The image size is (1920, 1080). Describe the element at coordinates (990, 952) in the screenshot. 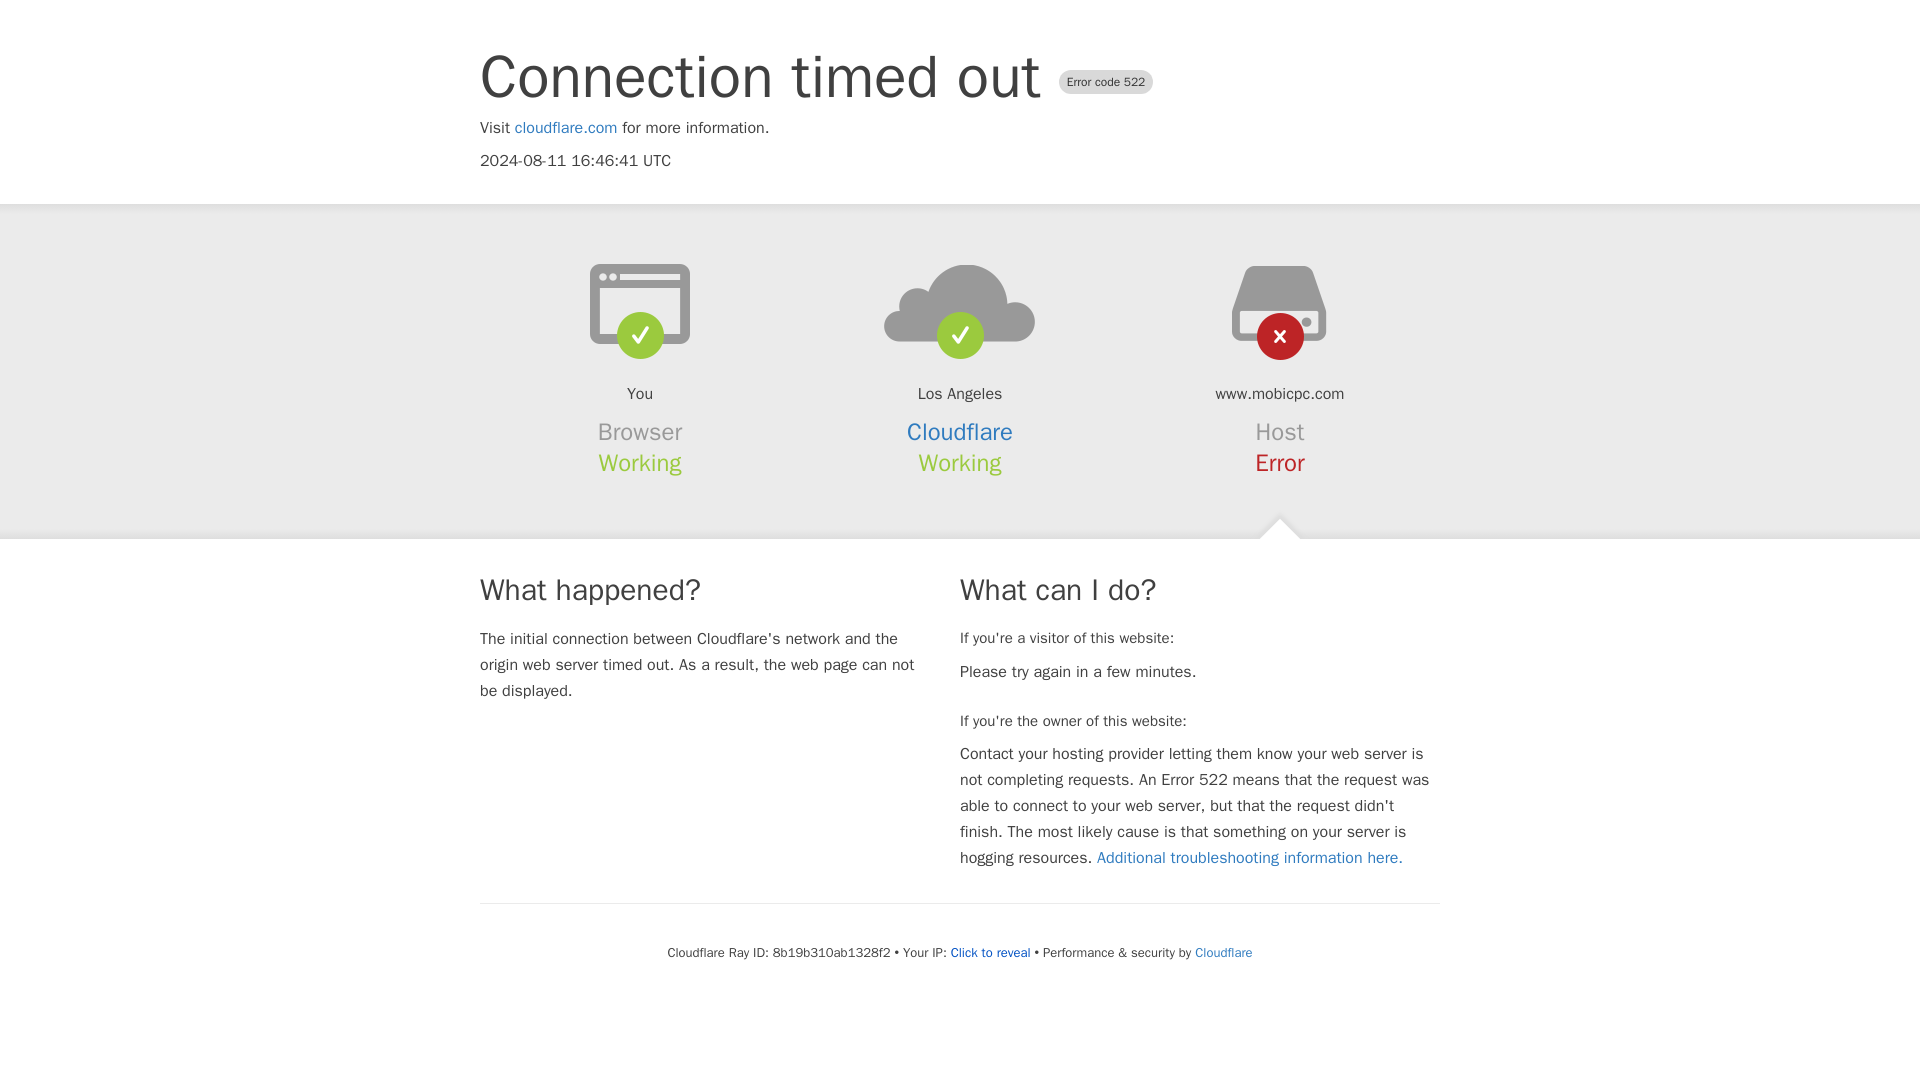

I see `Click to reveal` at that location.